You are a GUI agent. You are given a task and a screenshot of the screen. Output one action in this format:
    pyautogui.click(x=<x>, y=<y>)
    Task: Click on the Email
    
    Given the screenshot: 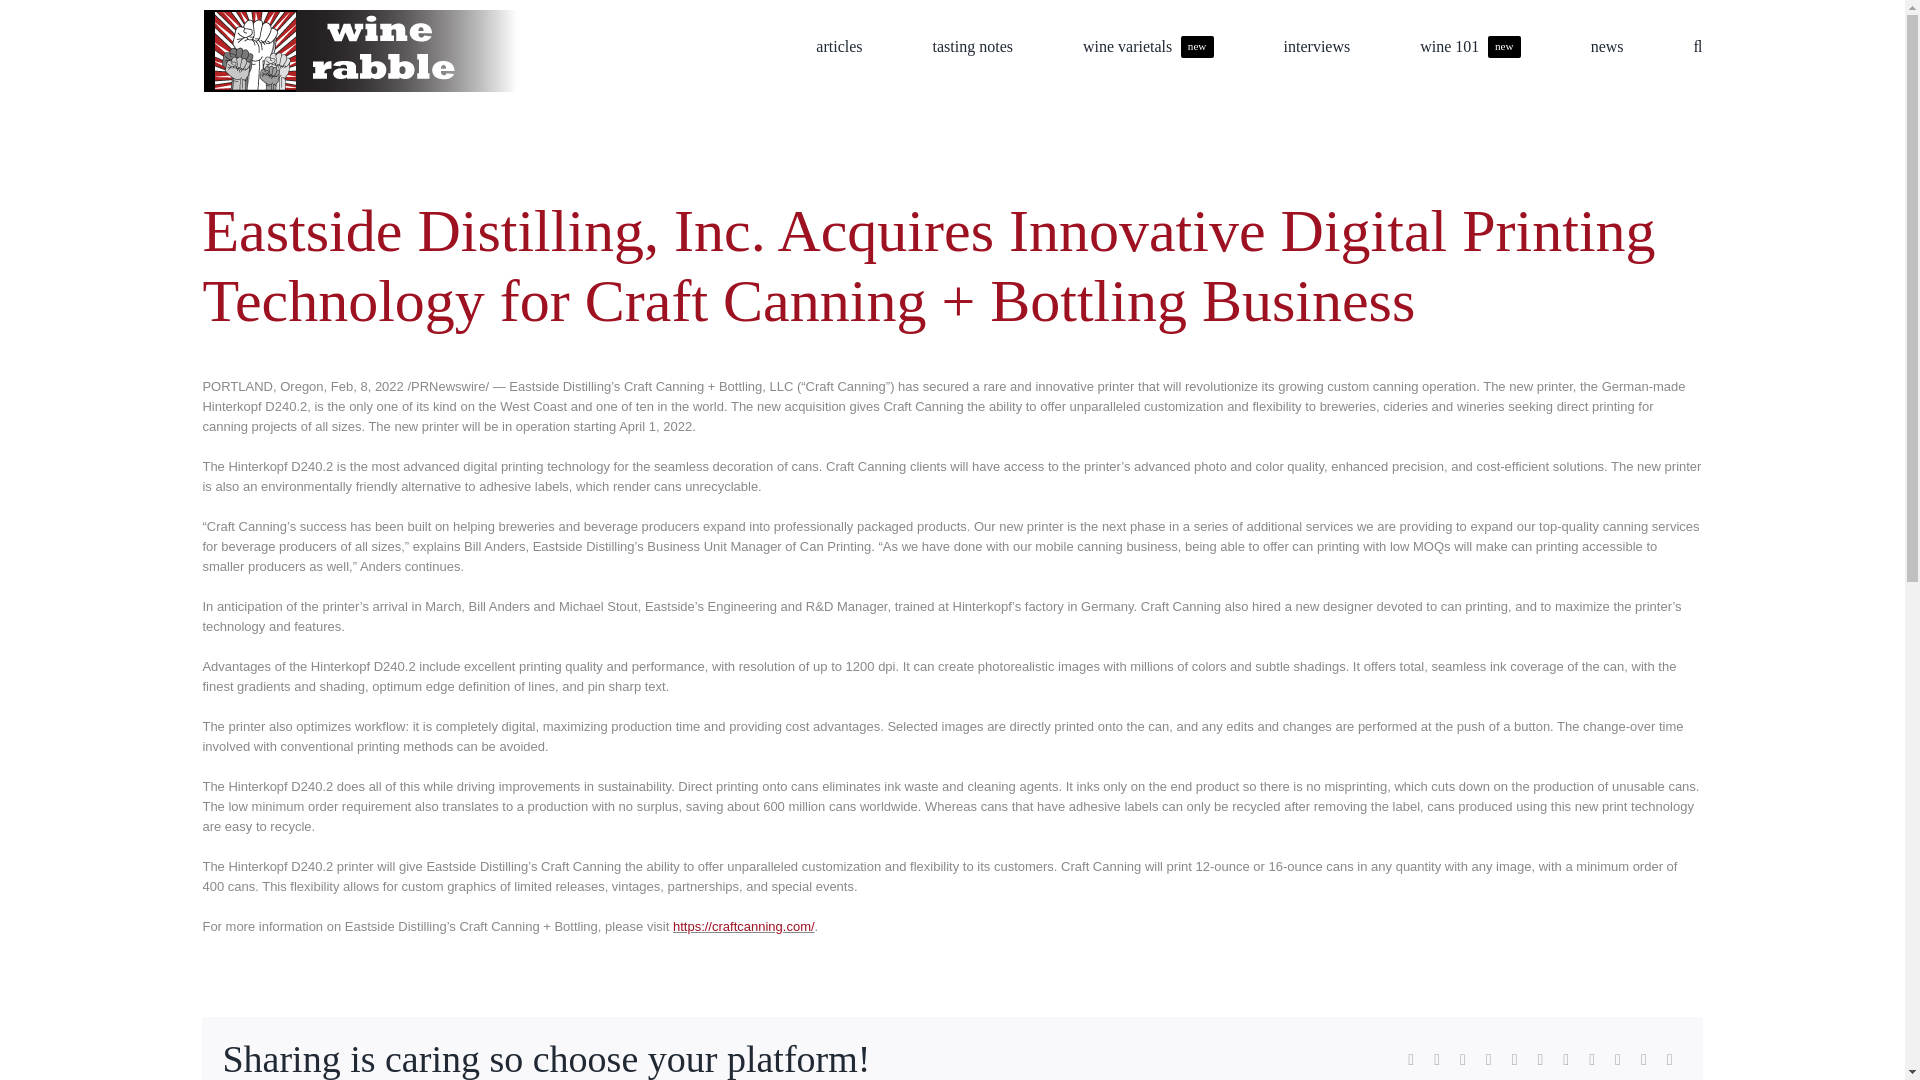 What is the action you would take?
    pyautogui.click(x=1670, y=1060)
    